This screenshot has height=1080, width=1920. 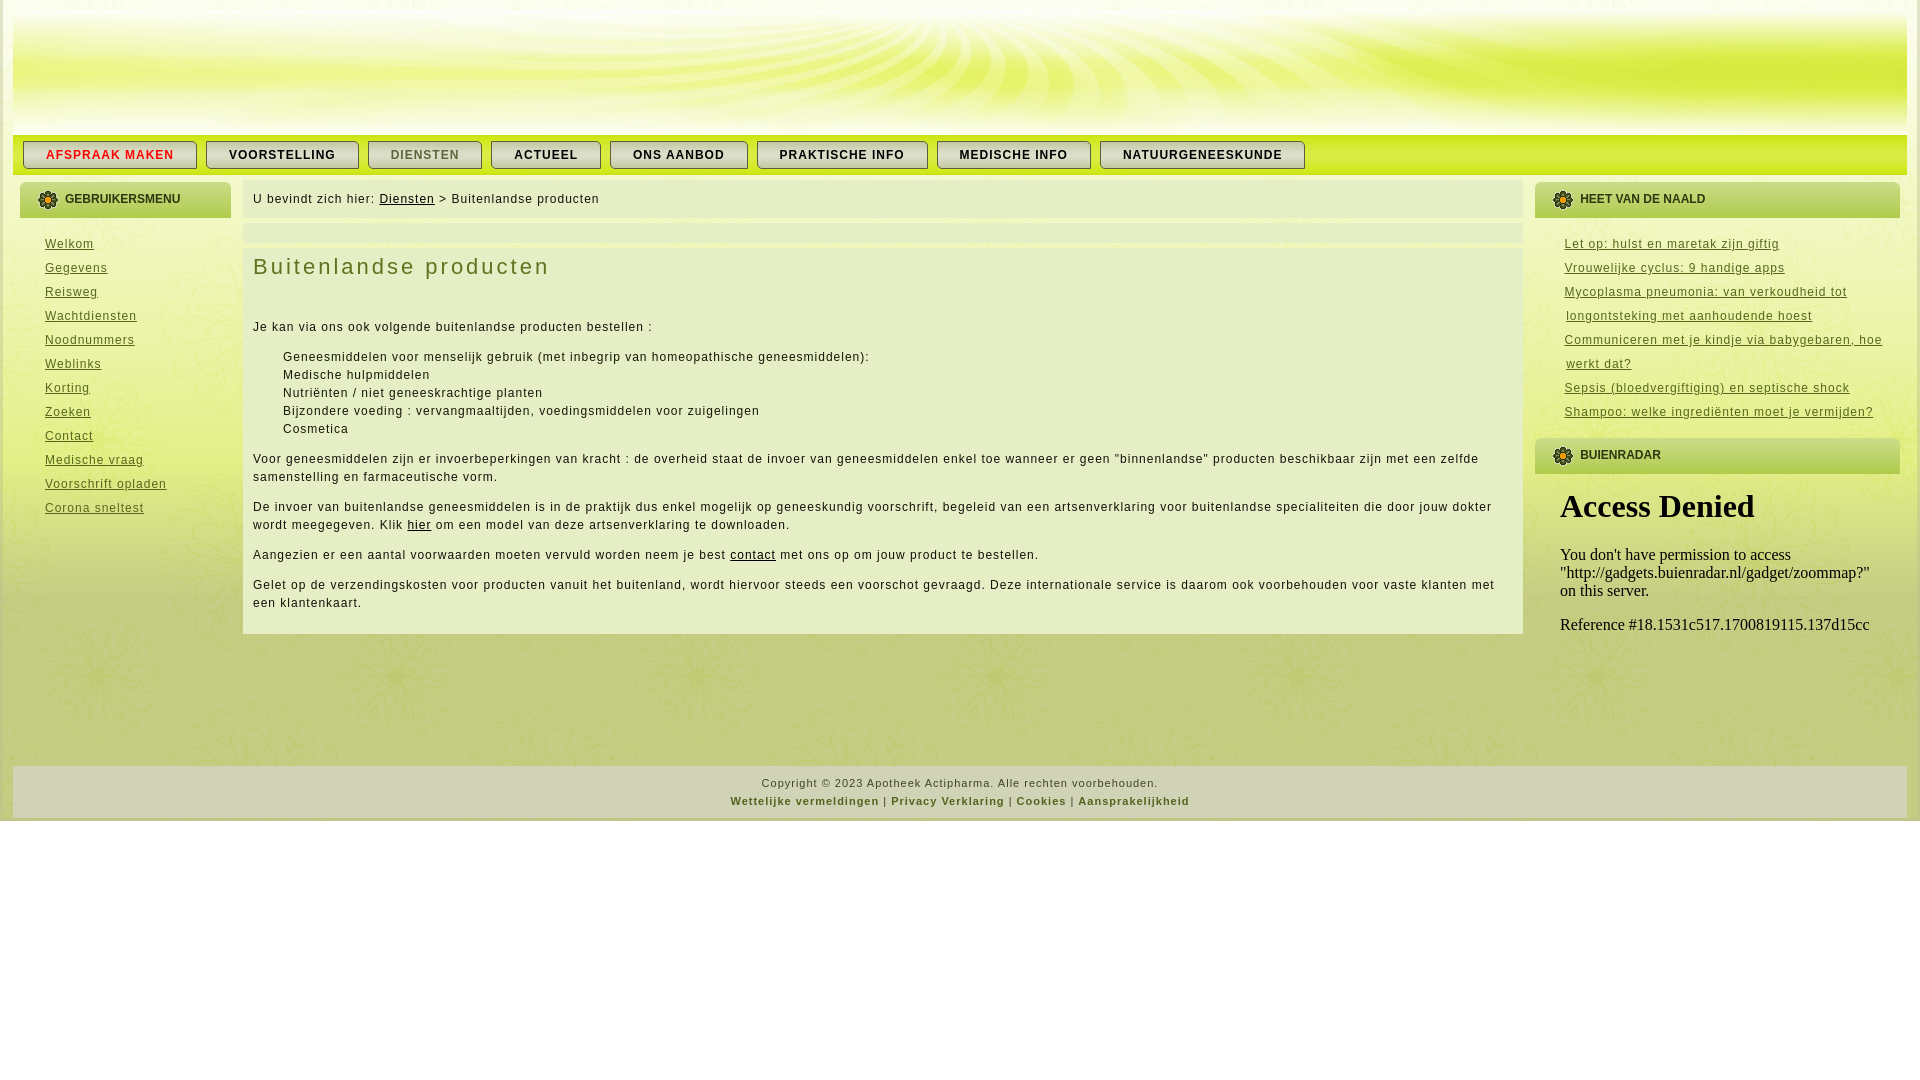 I want to click on Corona sneltest, so click(x=94, y=508).